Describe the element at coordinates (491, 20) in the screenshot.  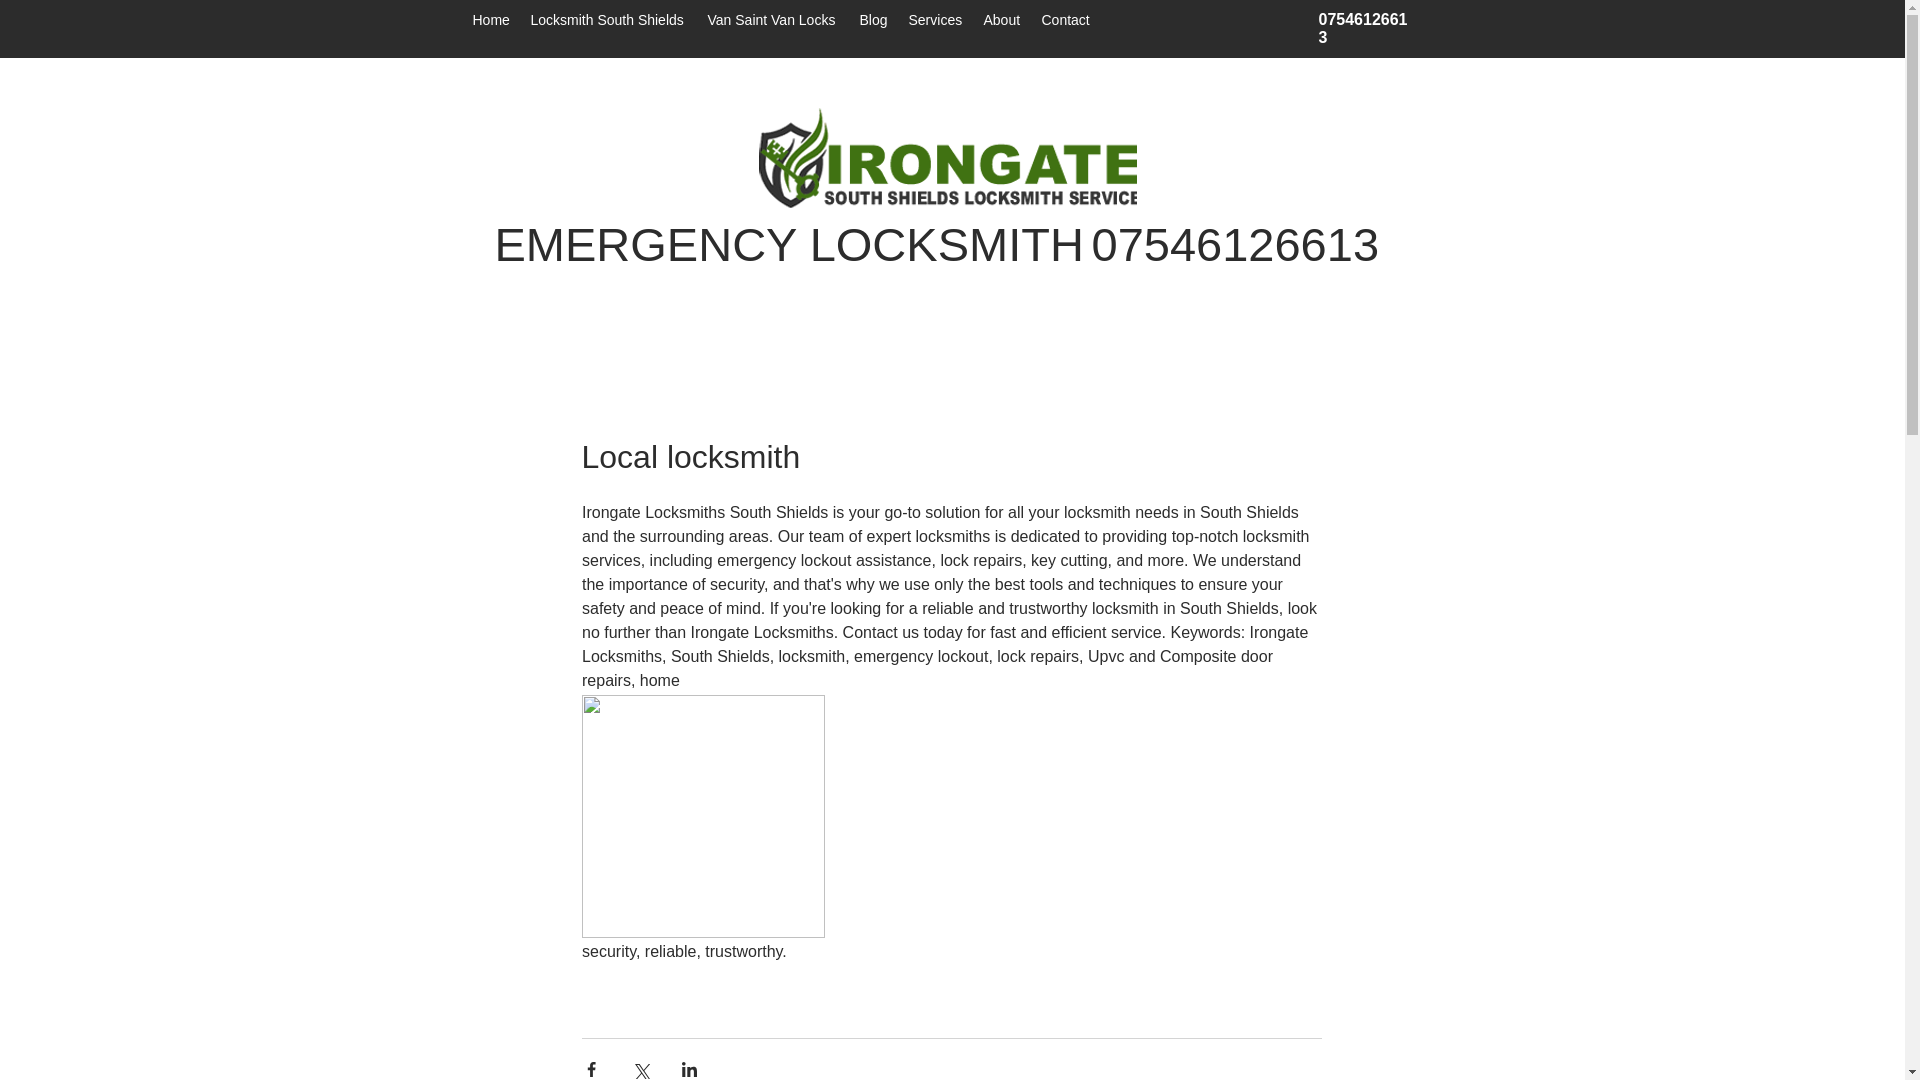
I see `Home` at that location.